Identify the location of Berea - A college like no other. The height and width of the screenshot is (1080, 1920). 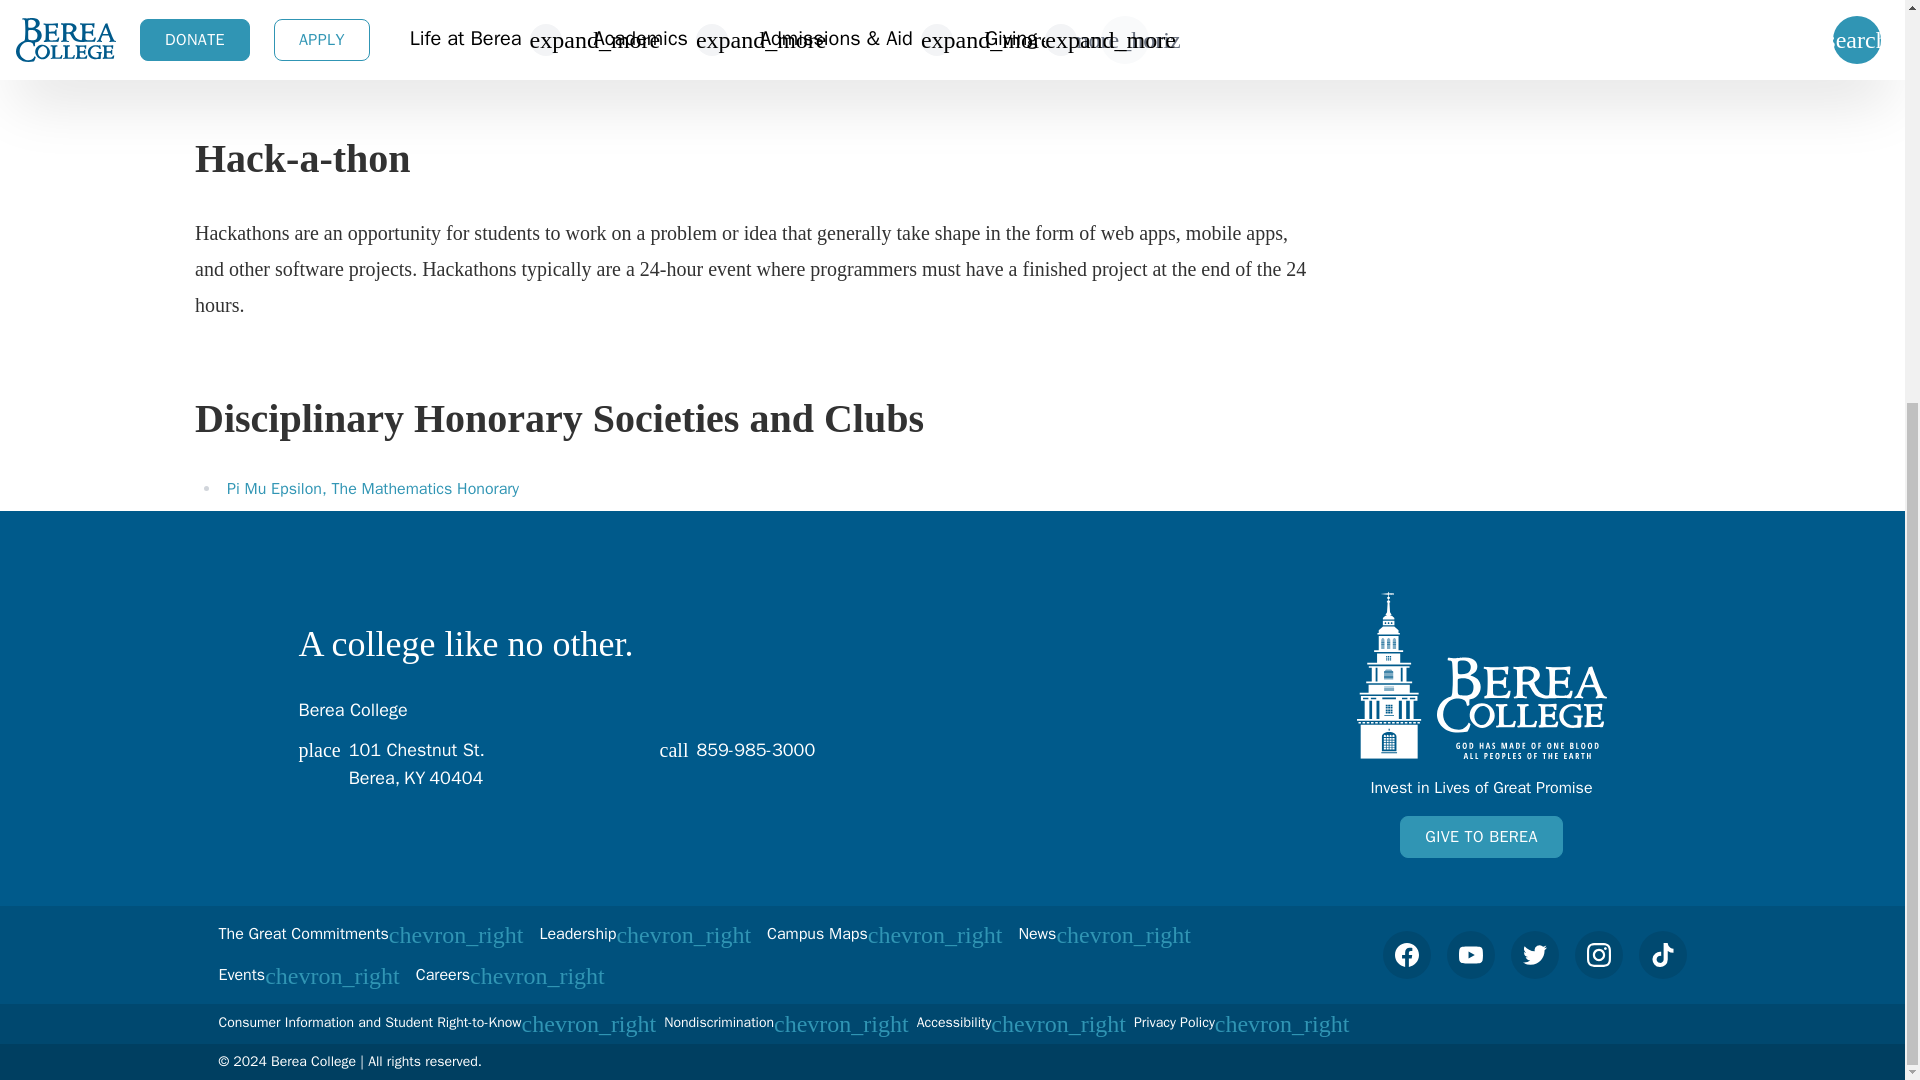
(809, 762).